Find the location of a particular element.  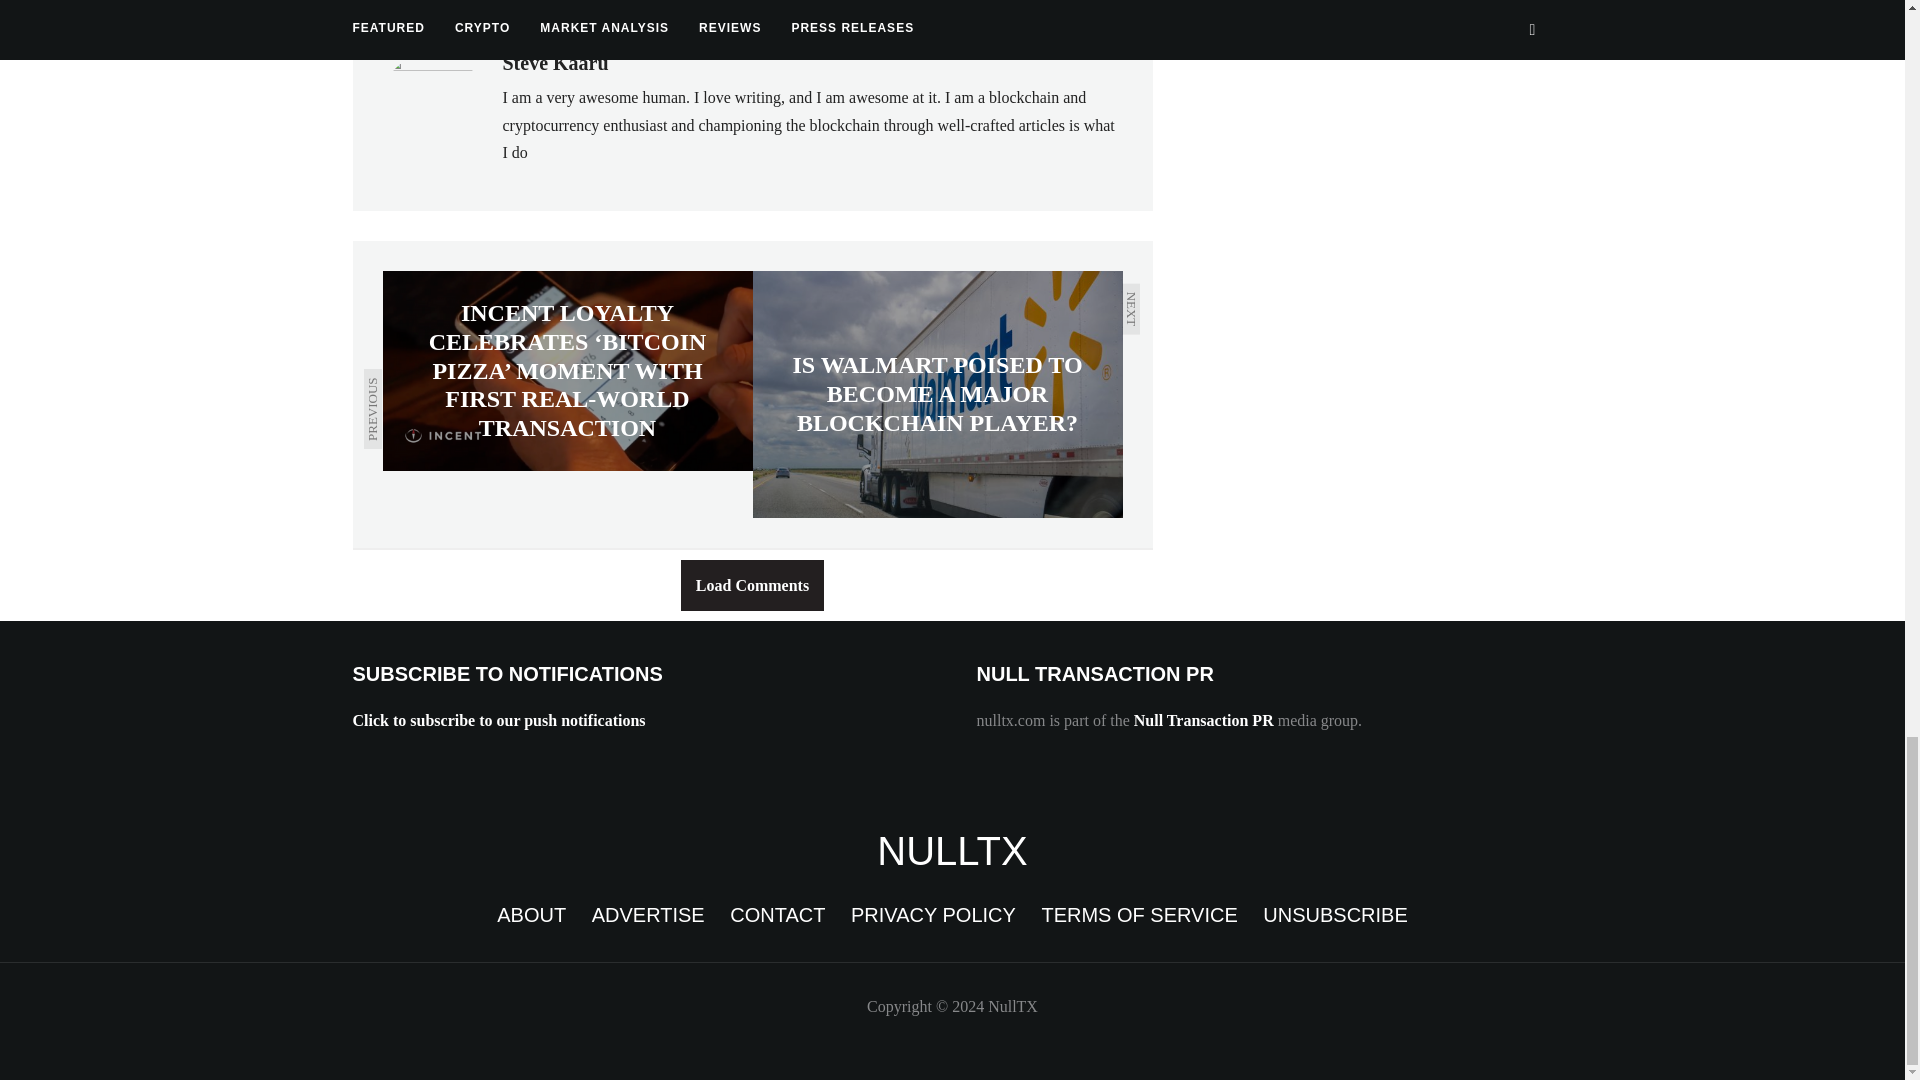

ABOUT is located at coordinates (532, 914).